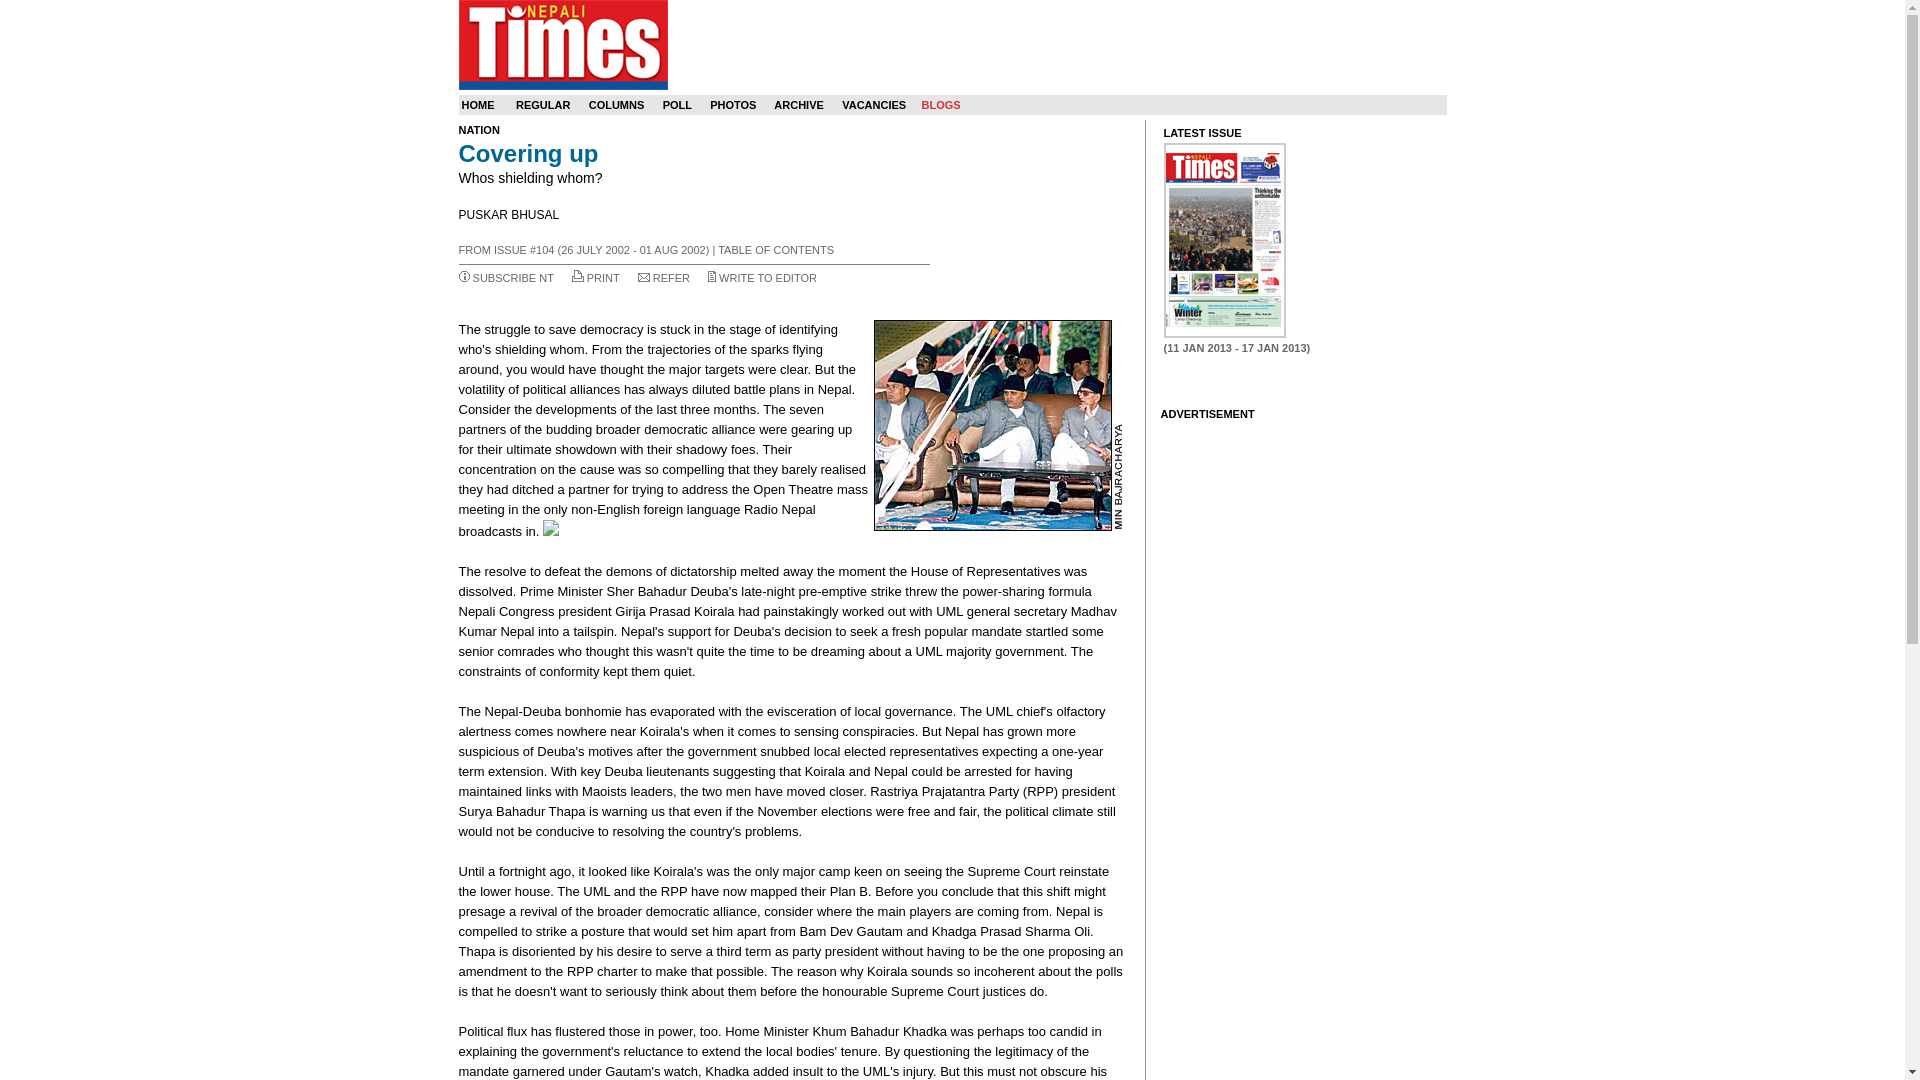  Describe the element at coordinates (676, 105) in the screenshot. I see `POLL` at that location.